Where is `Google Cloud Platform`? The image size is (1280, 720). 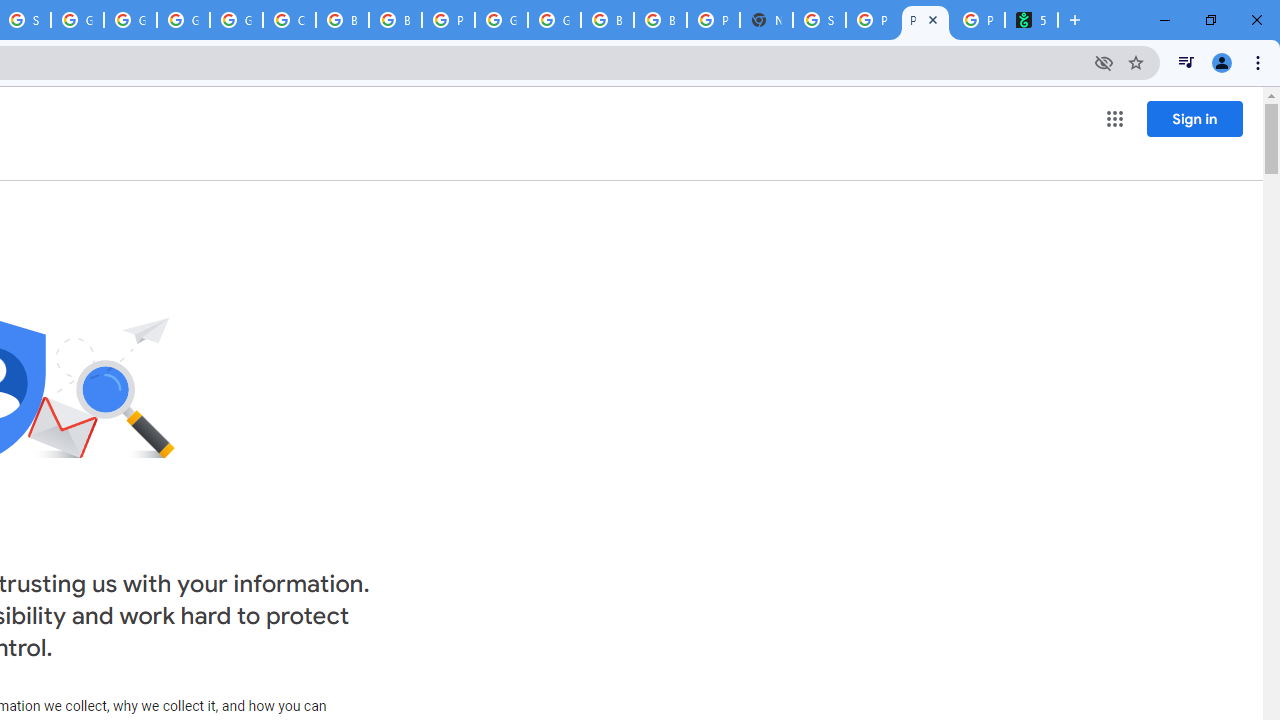
Google Cloud Platform is located at coordinates (183, 20).